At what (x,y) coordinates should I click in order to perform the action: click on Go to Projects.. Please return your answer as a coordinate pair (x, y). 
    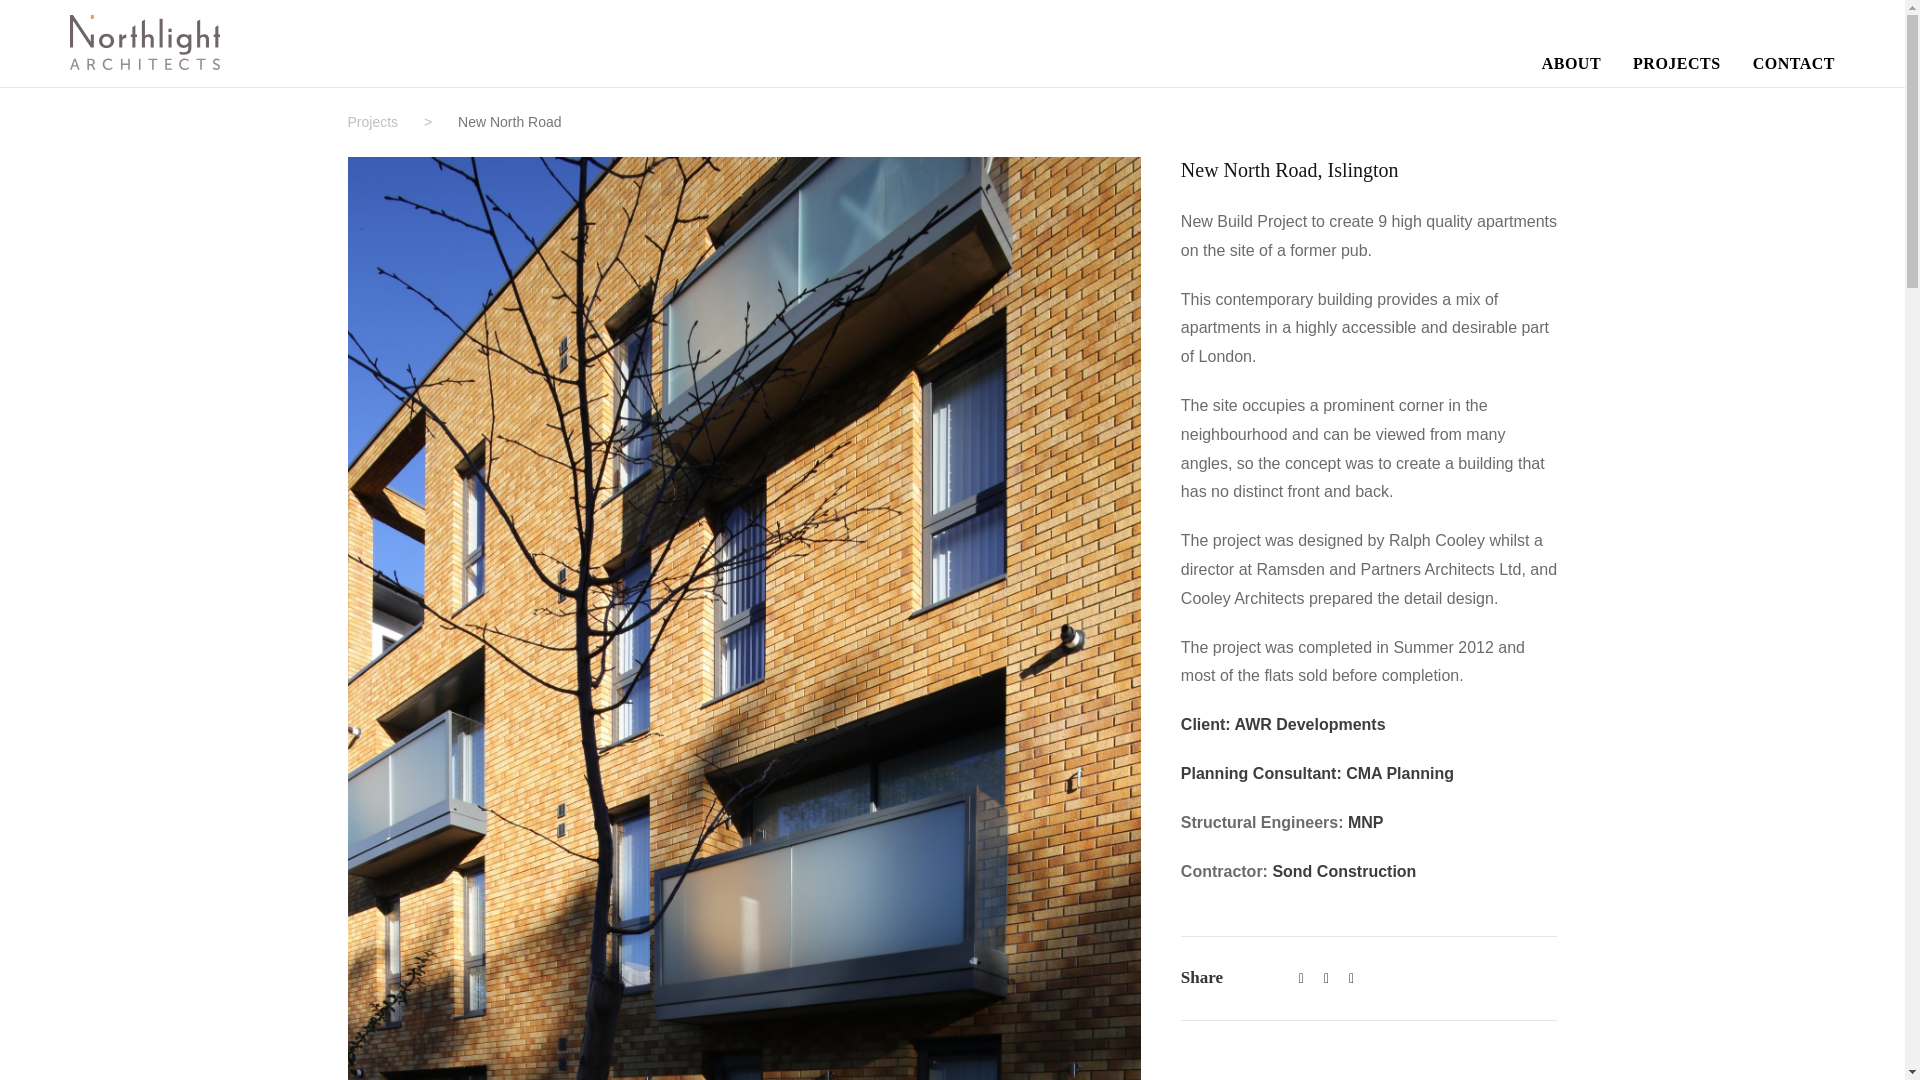
    Looking at the image, I should click on (373, 122).